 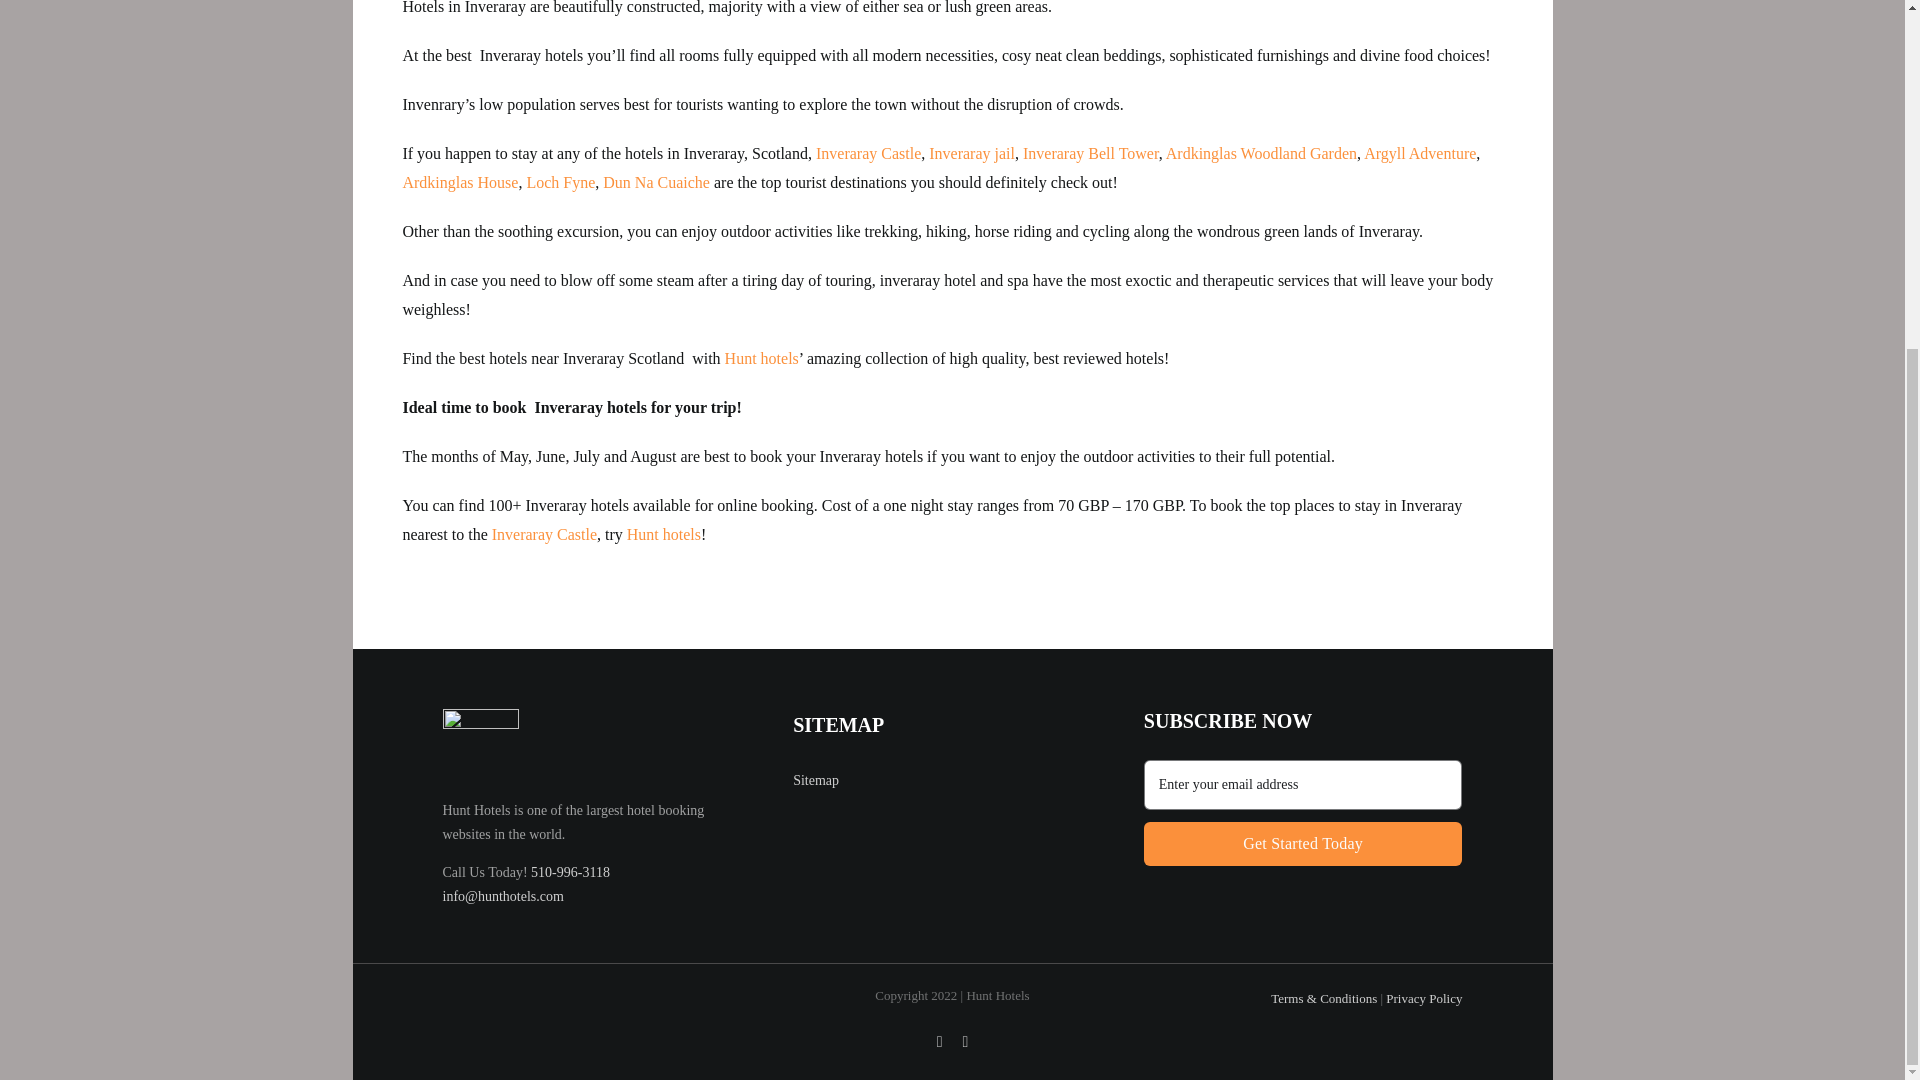 I want to click on Inveraray Bell Tower, so click(x=762, y=358).